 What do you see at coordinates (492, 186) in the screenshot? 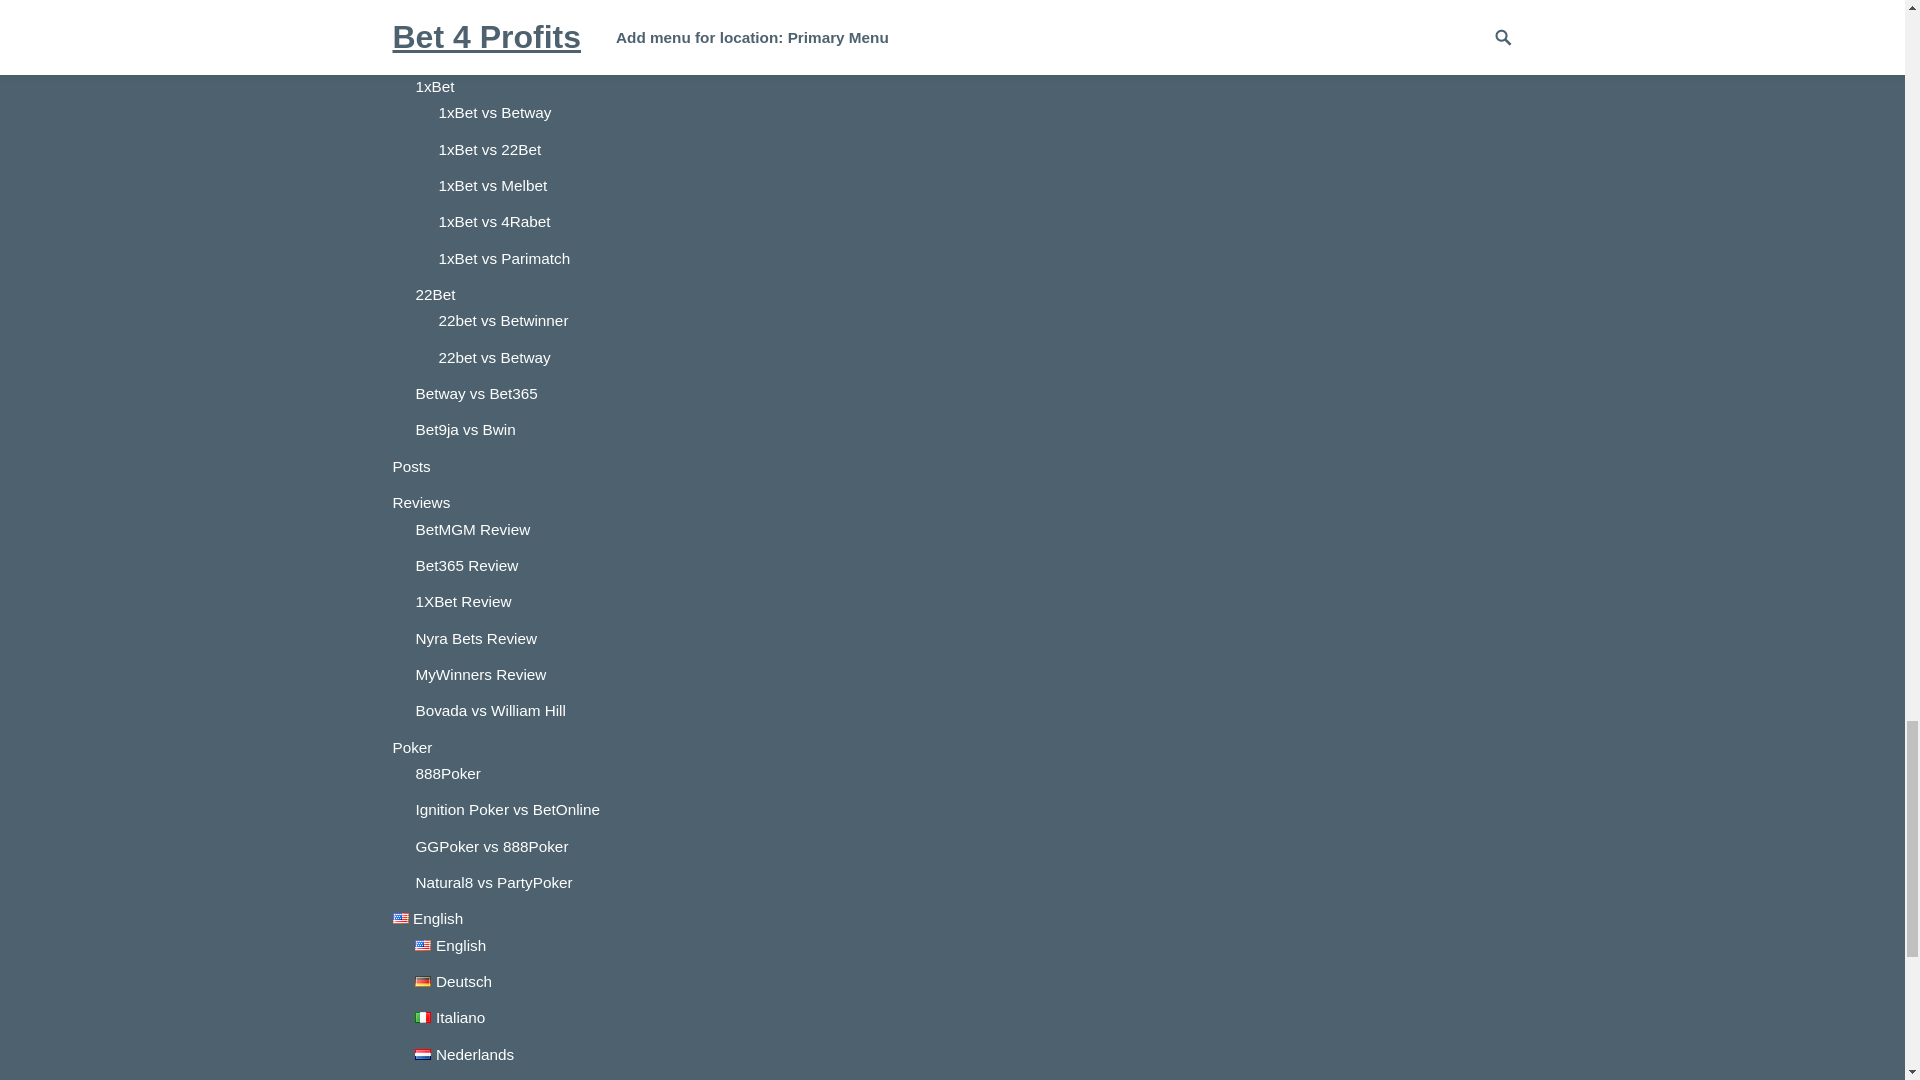
I see `1xBet vs Melbet` at bounding box center [492, 186].